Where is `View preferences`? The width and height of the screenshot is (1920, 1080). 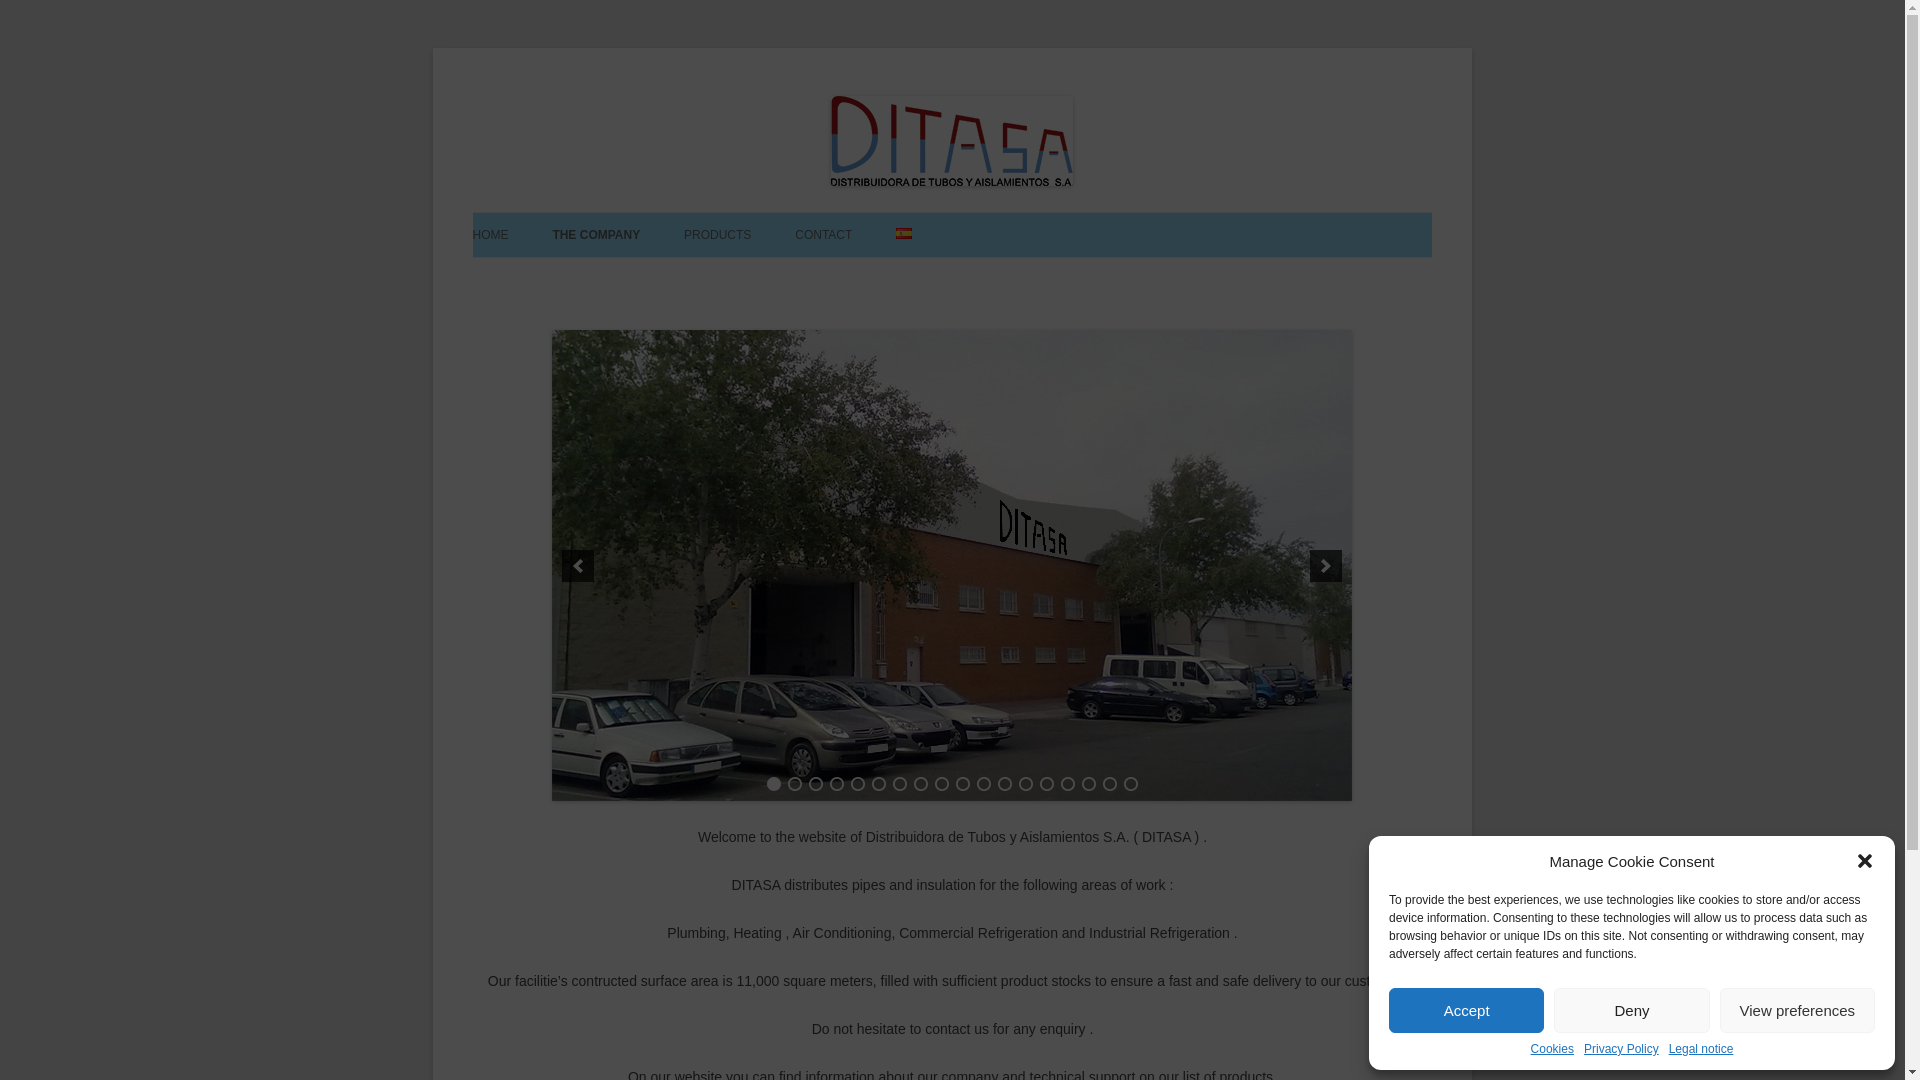 View preferences is located at coordinates (1798, 1010).